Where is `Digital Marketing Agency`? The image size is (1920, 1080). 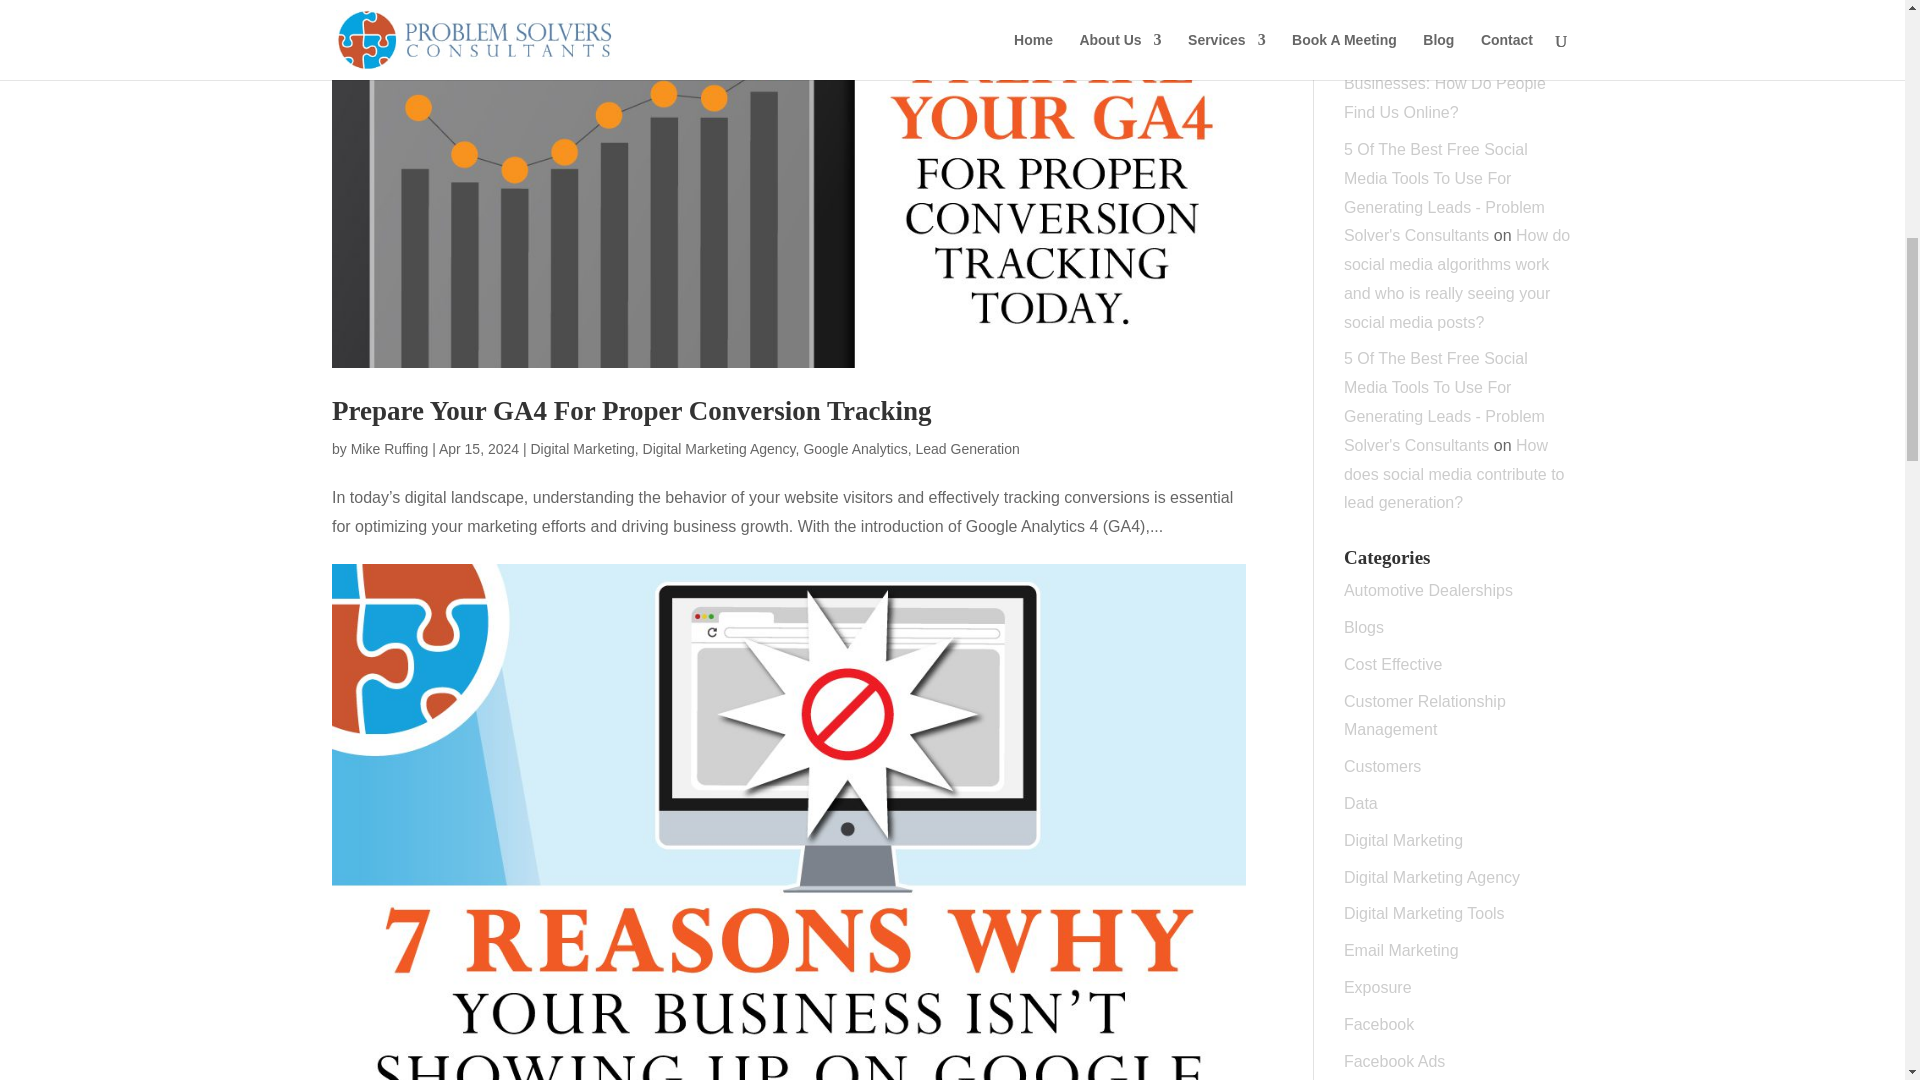 Digital Marketing Agency is located at coordinates (720, 448).